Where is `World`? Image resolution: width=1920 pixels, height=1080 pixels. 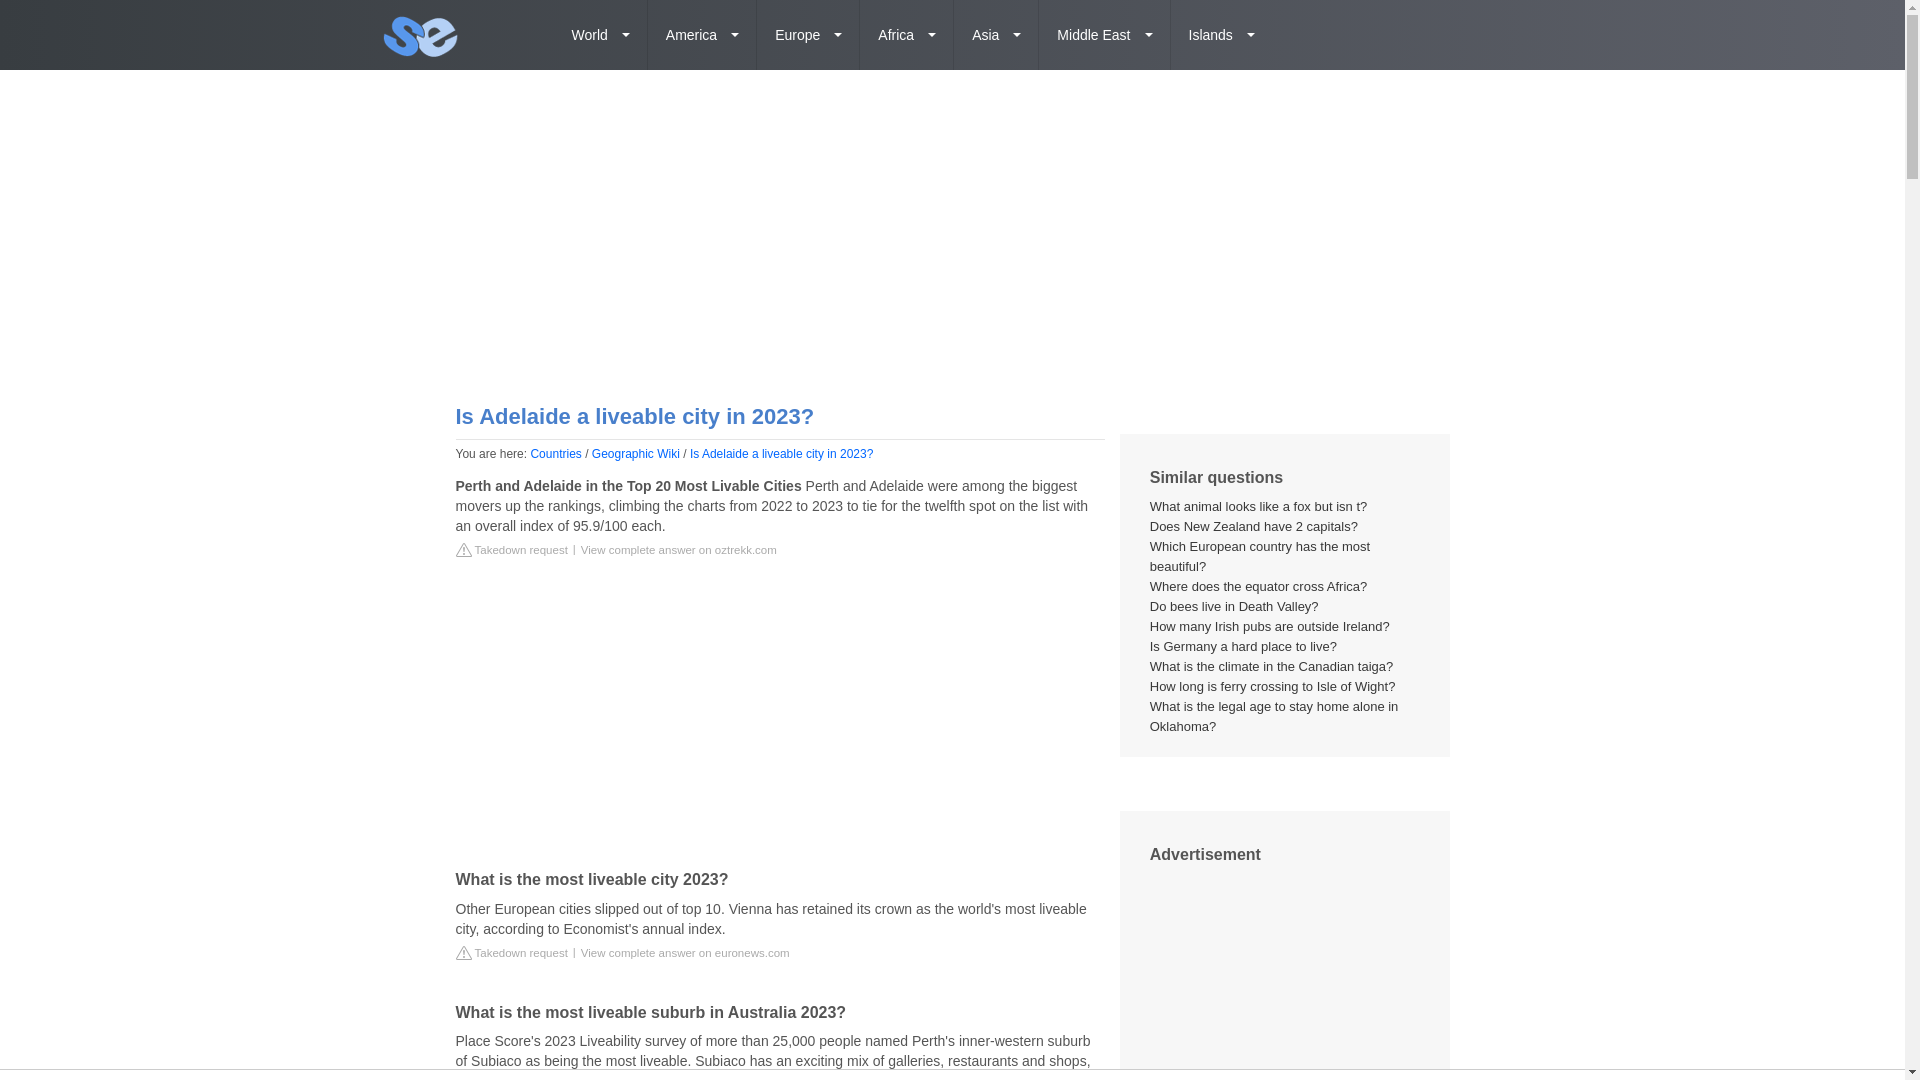
World is located at coordinates (601, 35).